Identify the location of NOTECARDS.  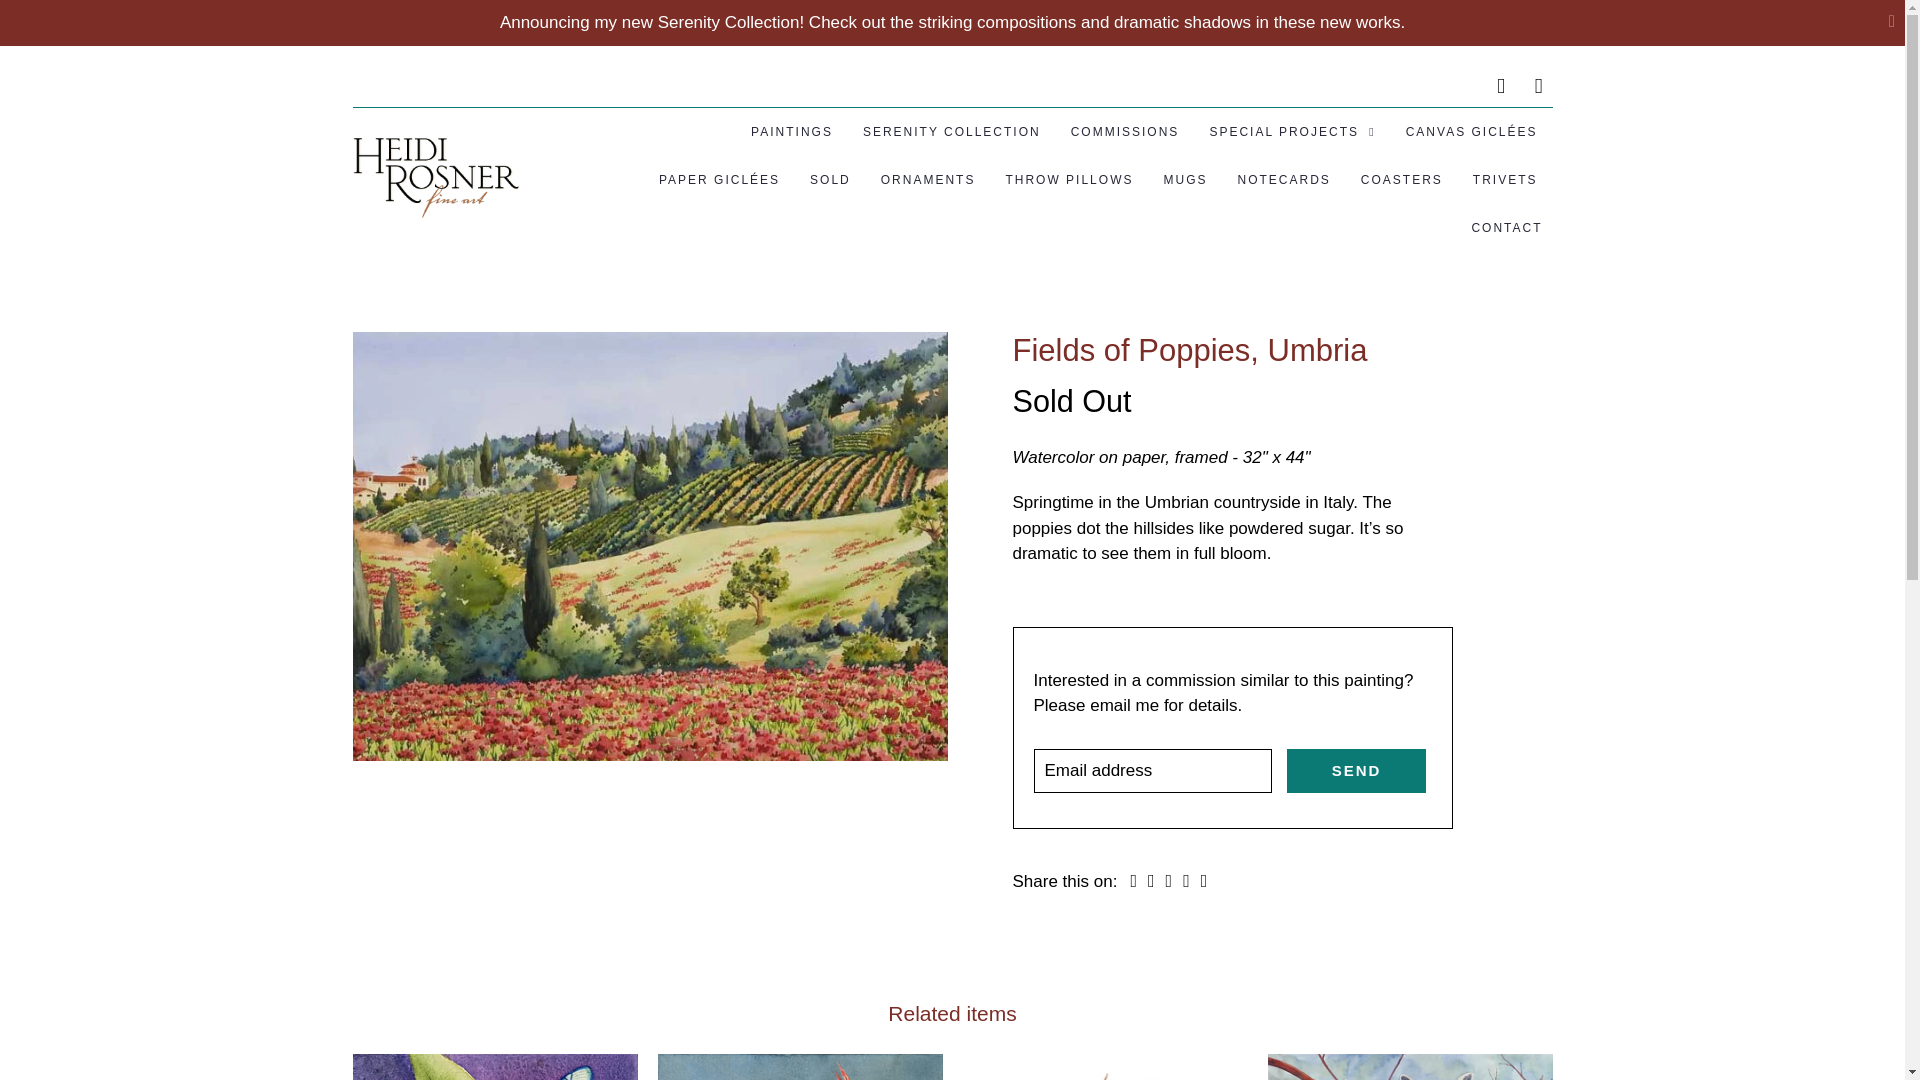
(1283, 180).